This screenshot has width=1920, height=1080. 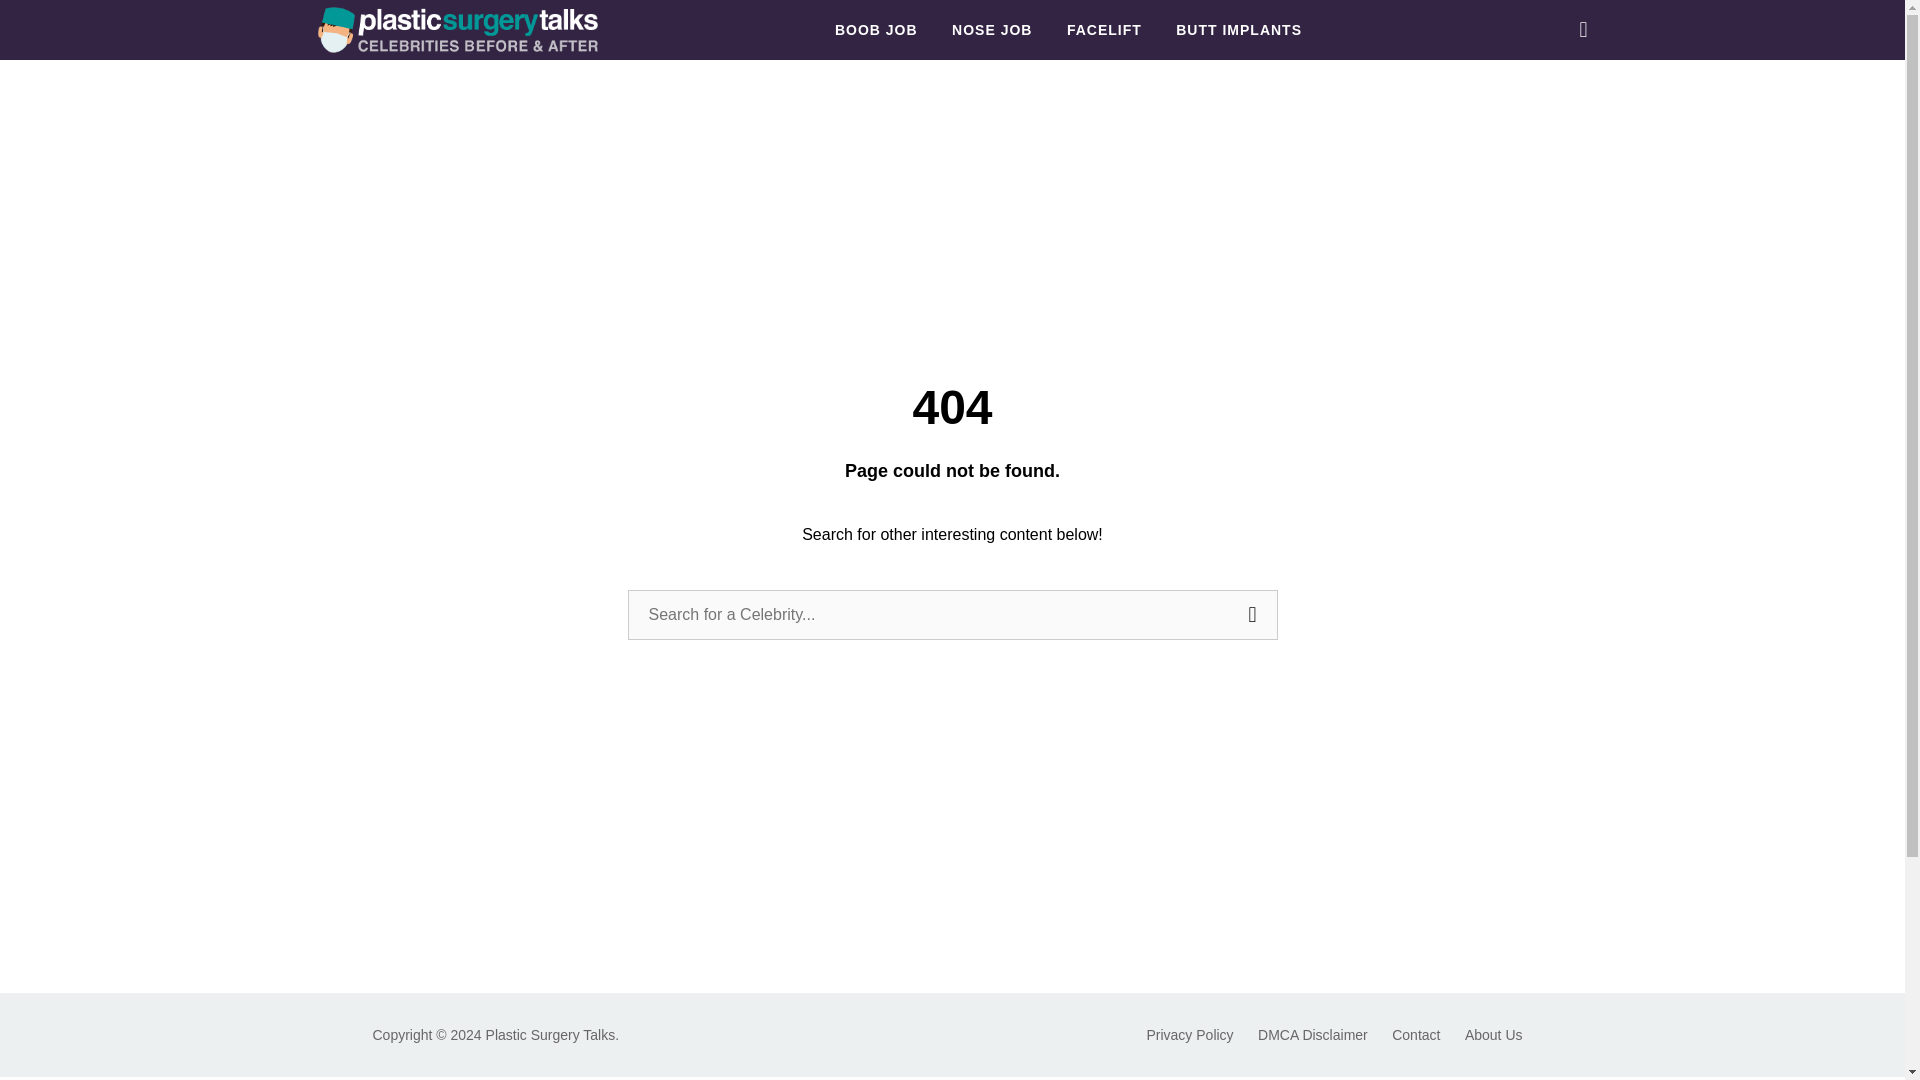 I want to click on Contact, so click(x=1416, y=1035).